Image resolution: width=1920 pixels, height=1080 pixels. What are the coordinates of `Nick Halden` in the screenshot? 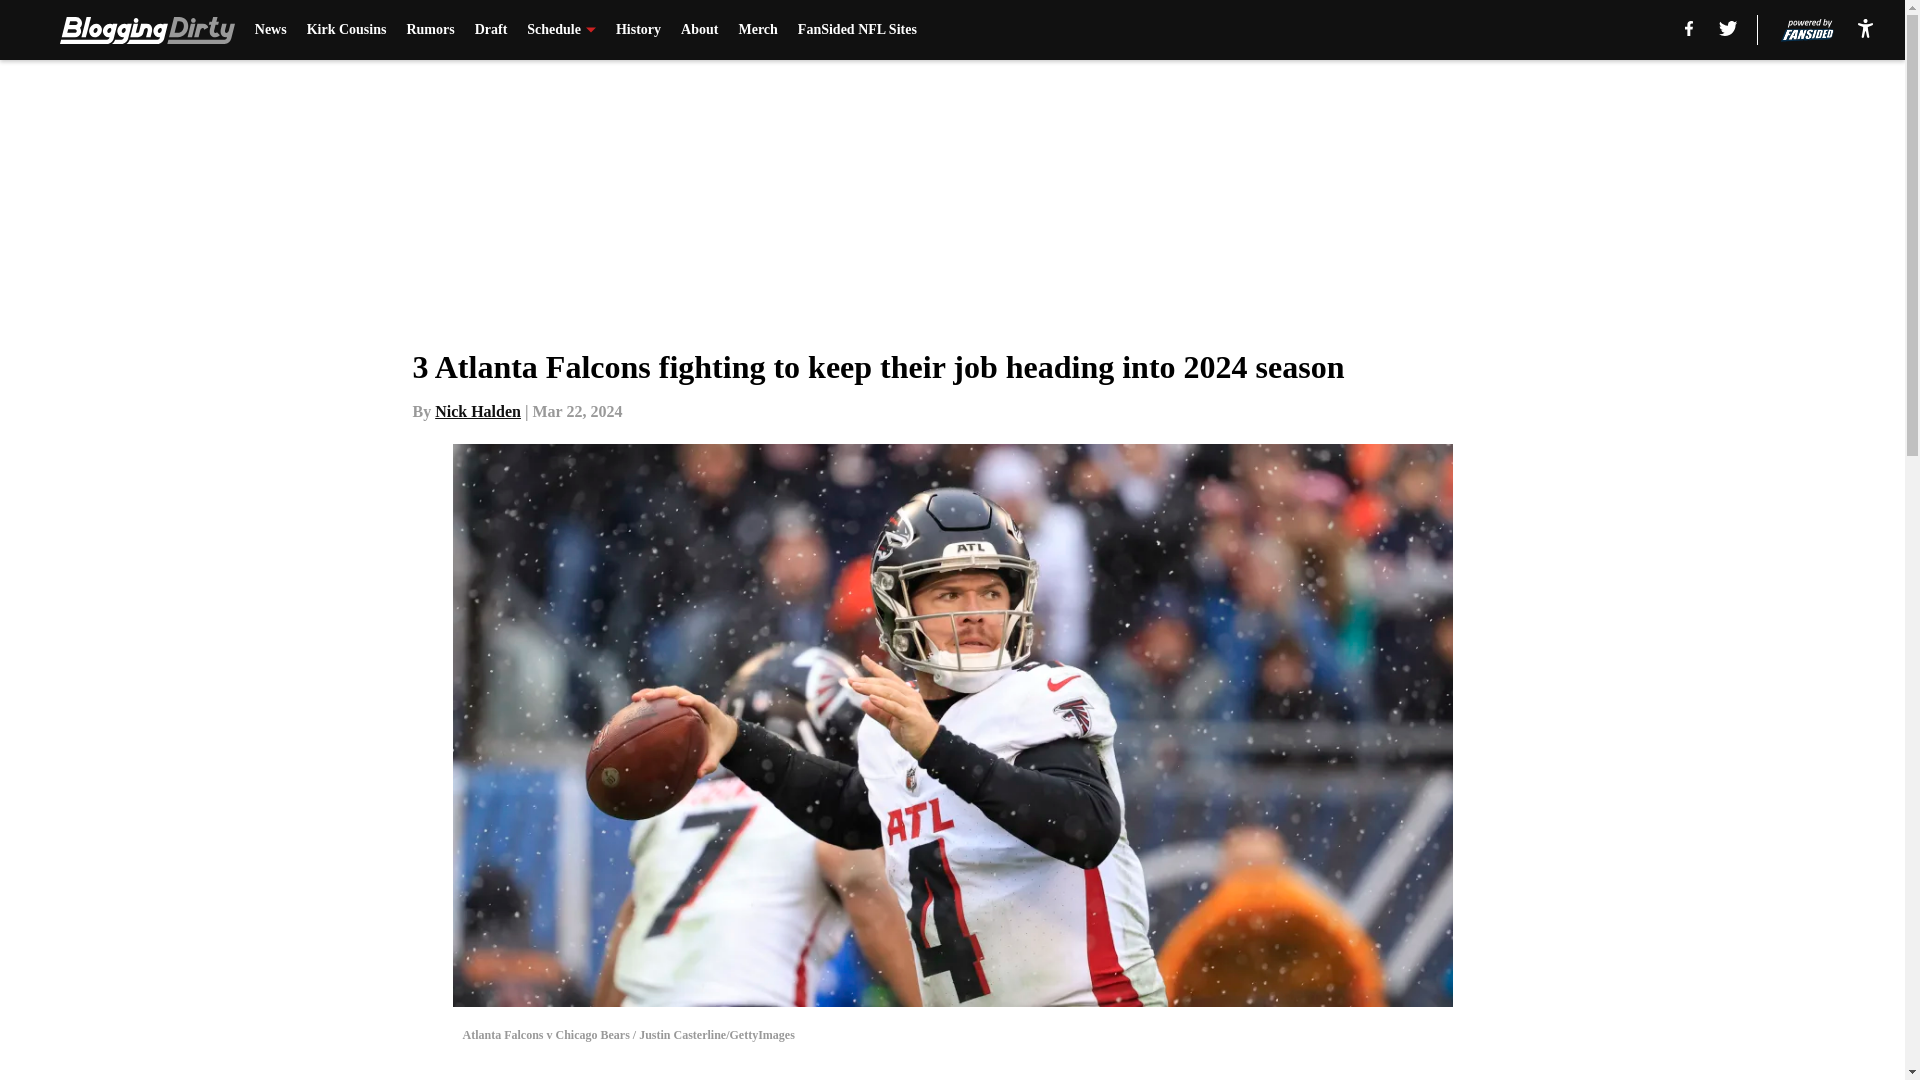 It's located at (478, 411).